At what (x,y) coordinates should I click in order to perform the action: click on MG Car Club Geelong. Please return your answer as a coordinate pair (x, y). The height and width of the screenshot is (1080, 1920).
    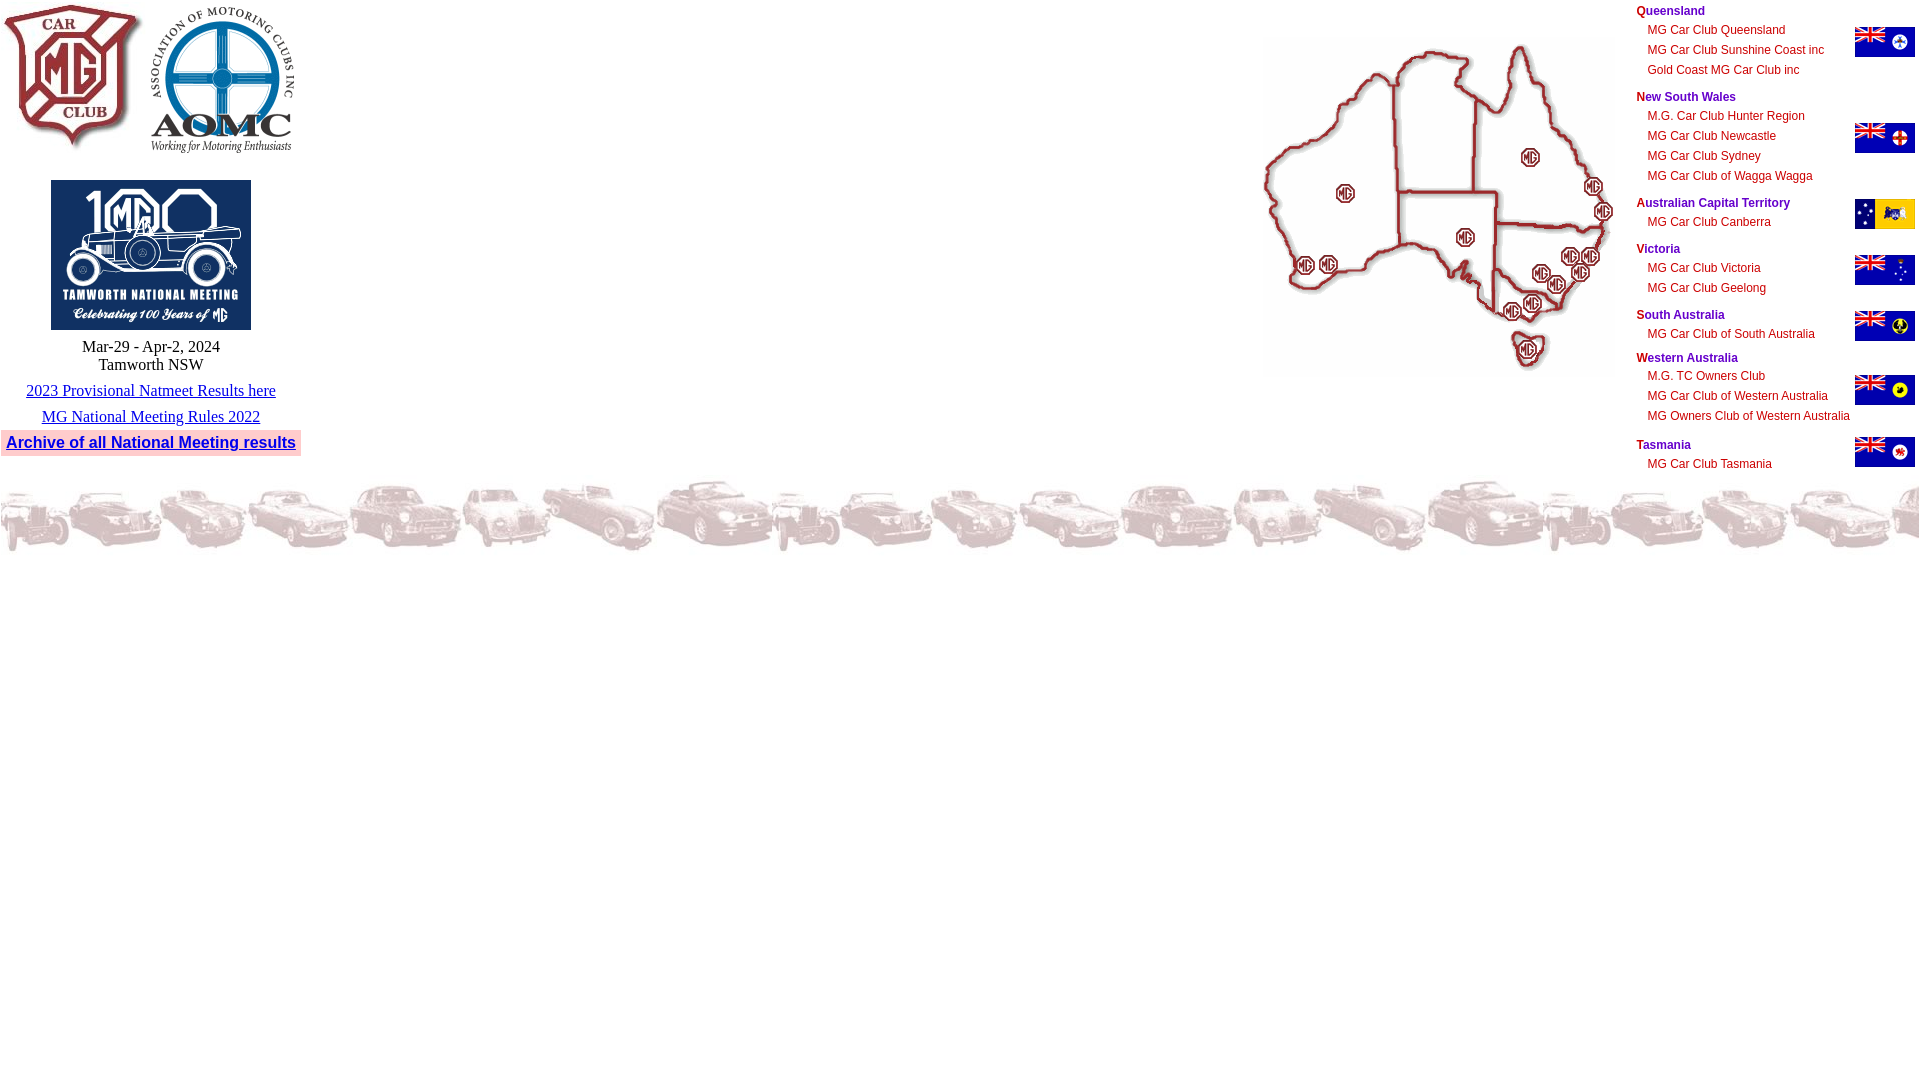
    Looking at the image, I should click on (1706, 288).